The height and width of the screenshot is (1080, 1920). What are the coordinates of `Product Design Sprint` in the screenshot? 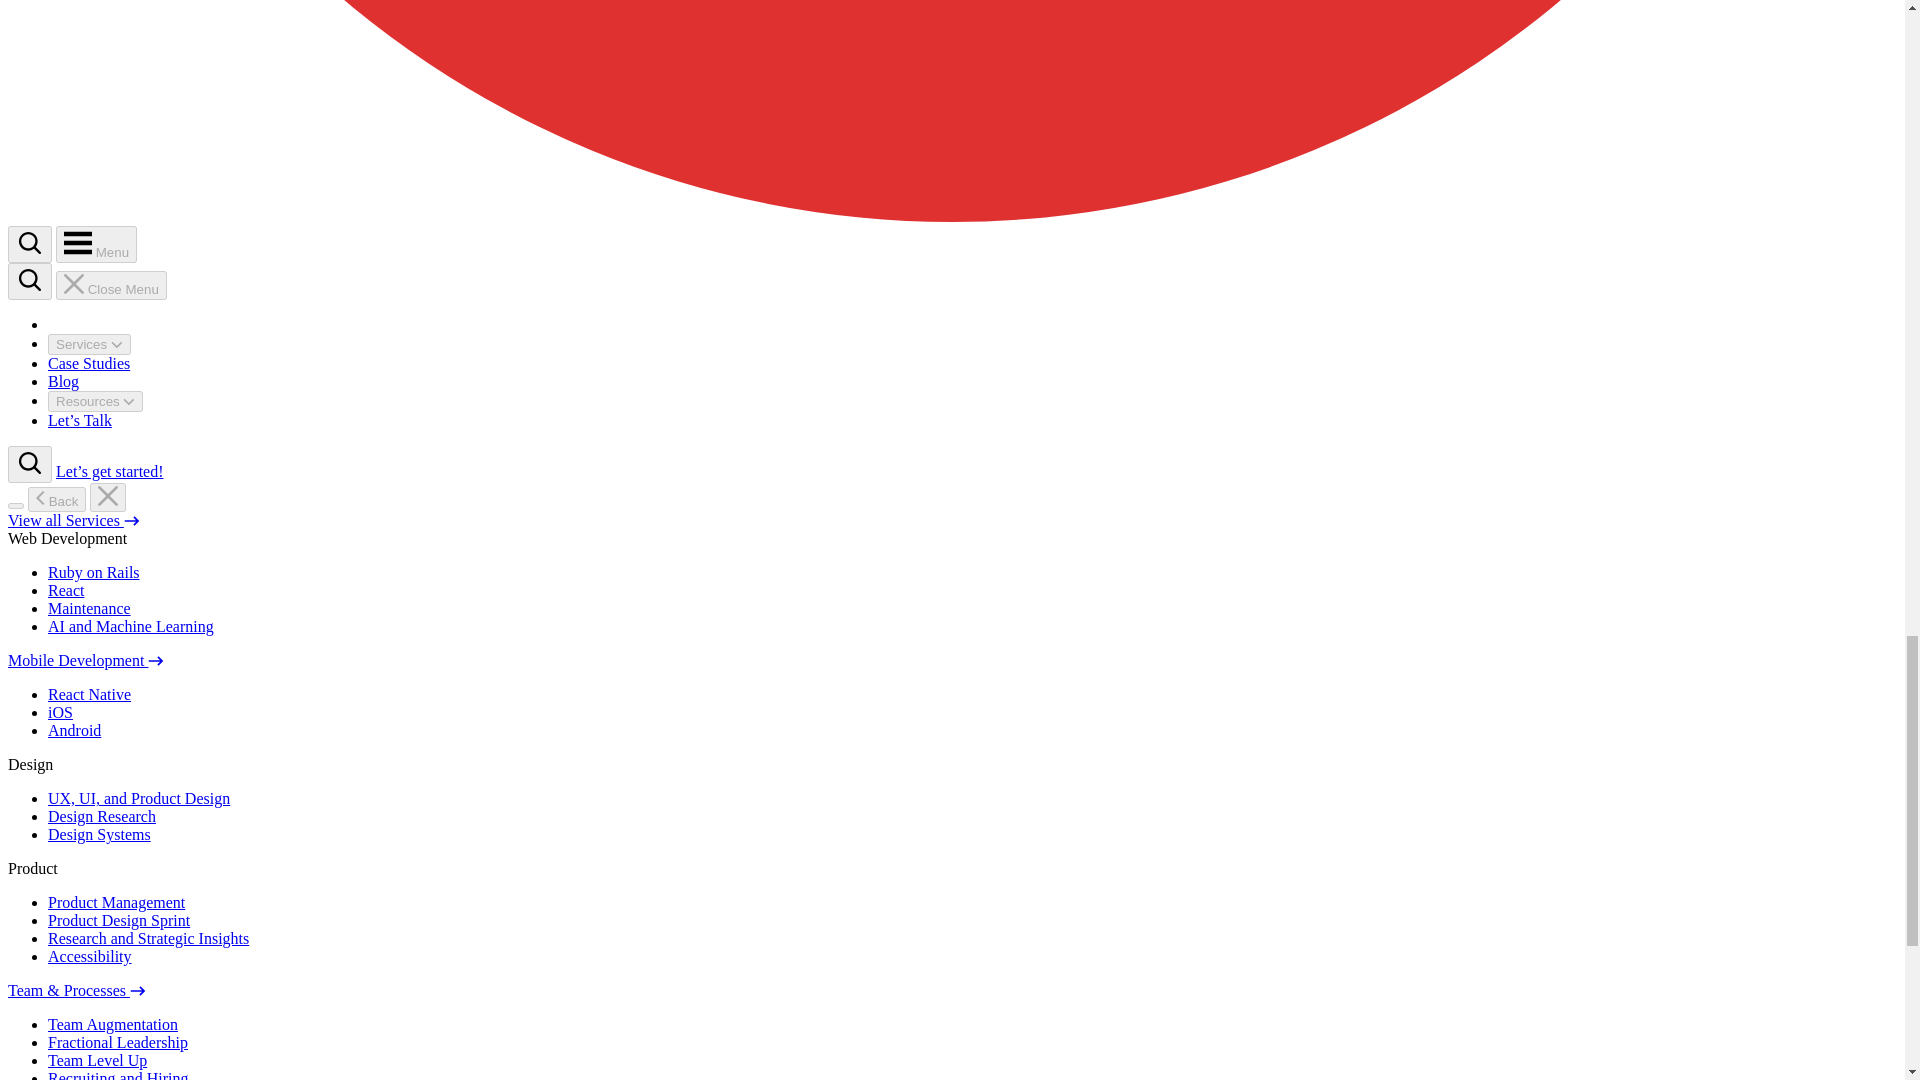 It's located at (119, 920).